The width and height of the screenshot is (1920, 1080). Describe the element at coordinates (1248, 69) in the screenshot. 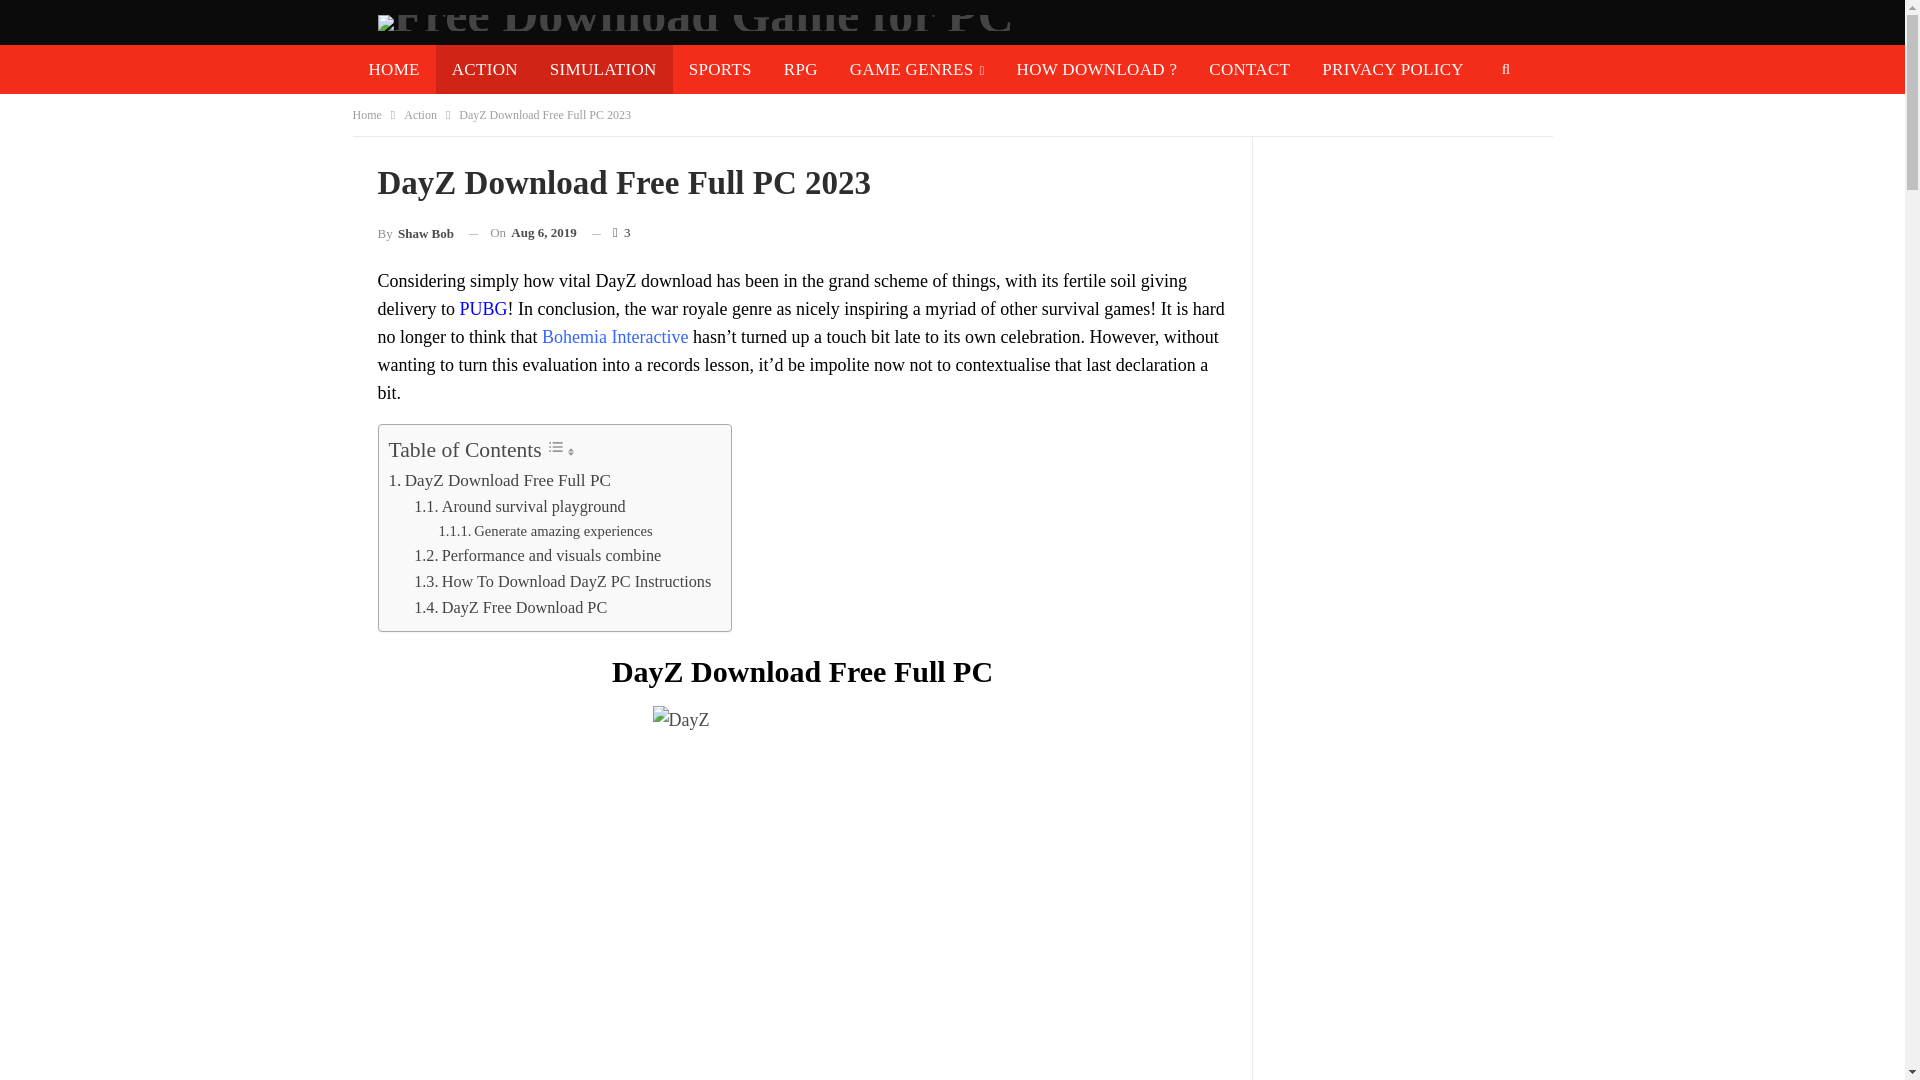

I see `CONTACT` at that location.